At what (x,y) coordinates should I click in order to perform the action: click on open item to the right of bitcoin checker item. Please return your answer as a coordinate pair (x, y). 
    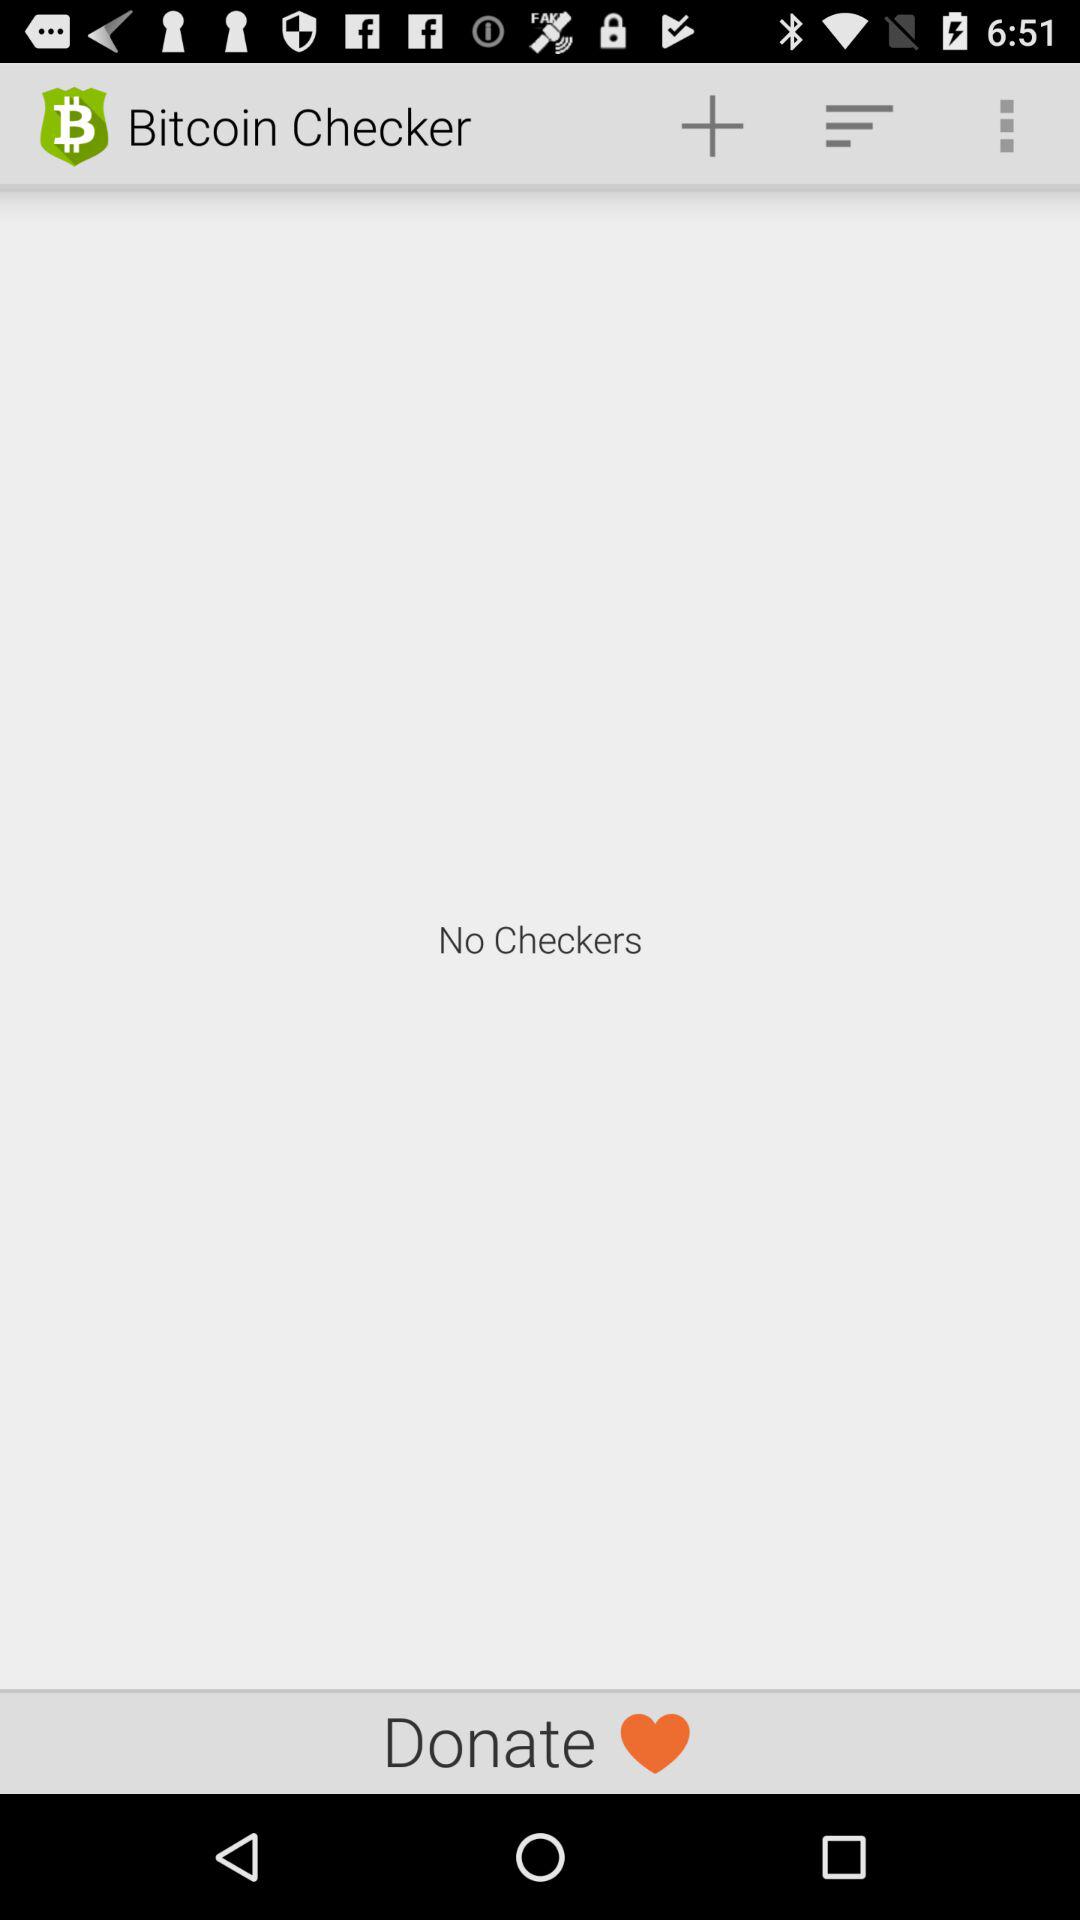
    Looking at the image, I should click on (712, 126).